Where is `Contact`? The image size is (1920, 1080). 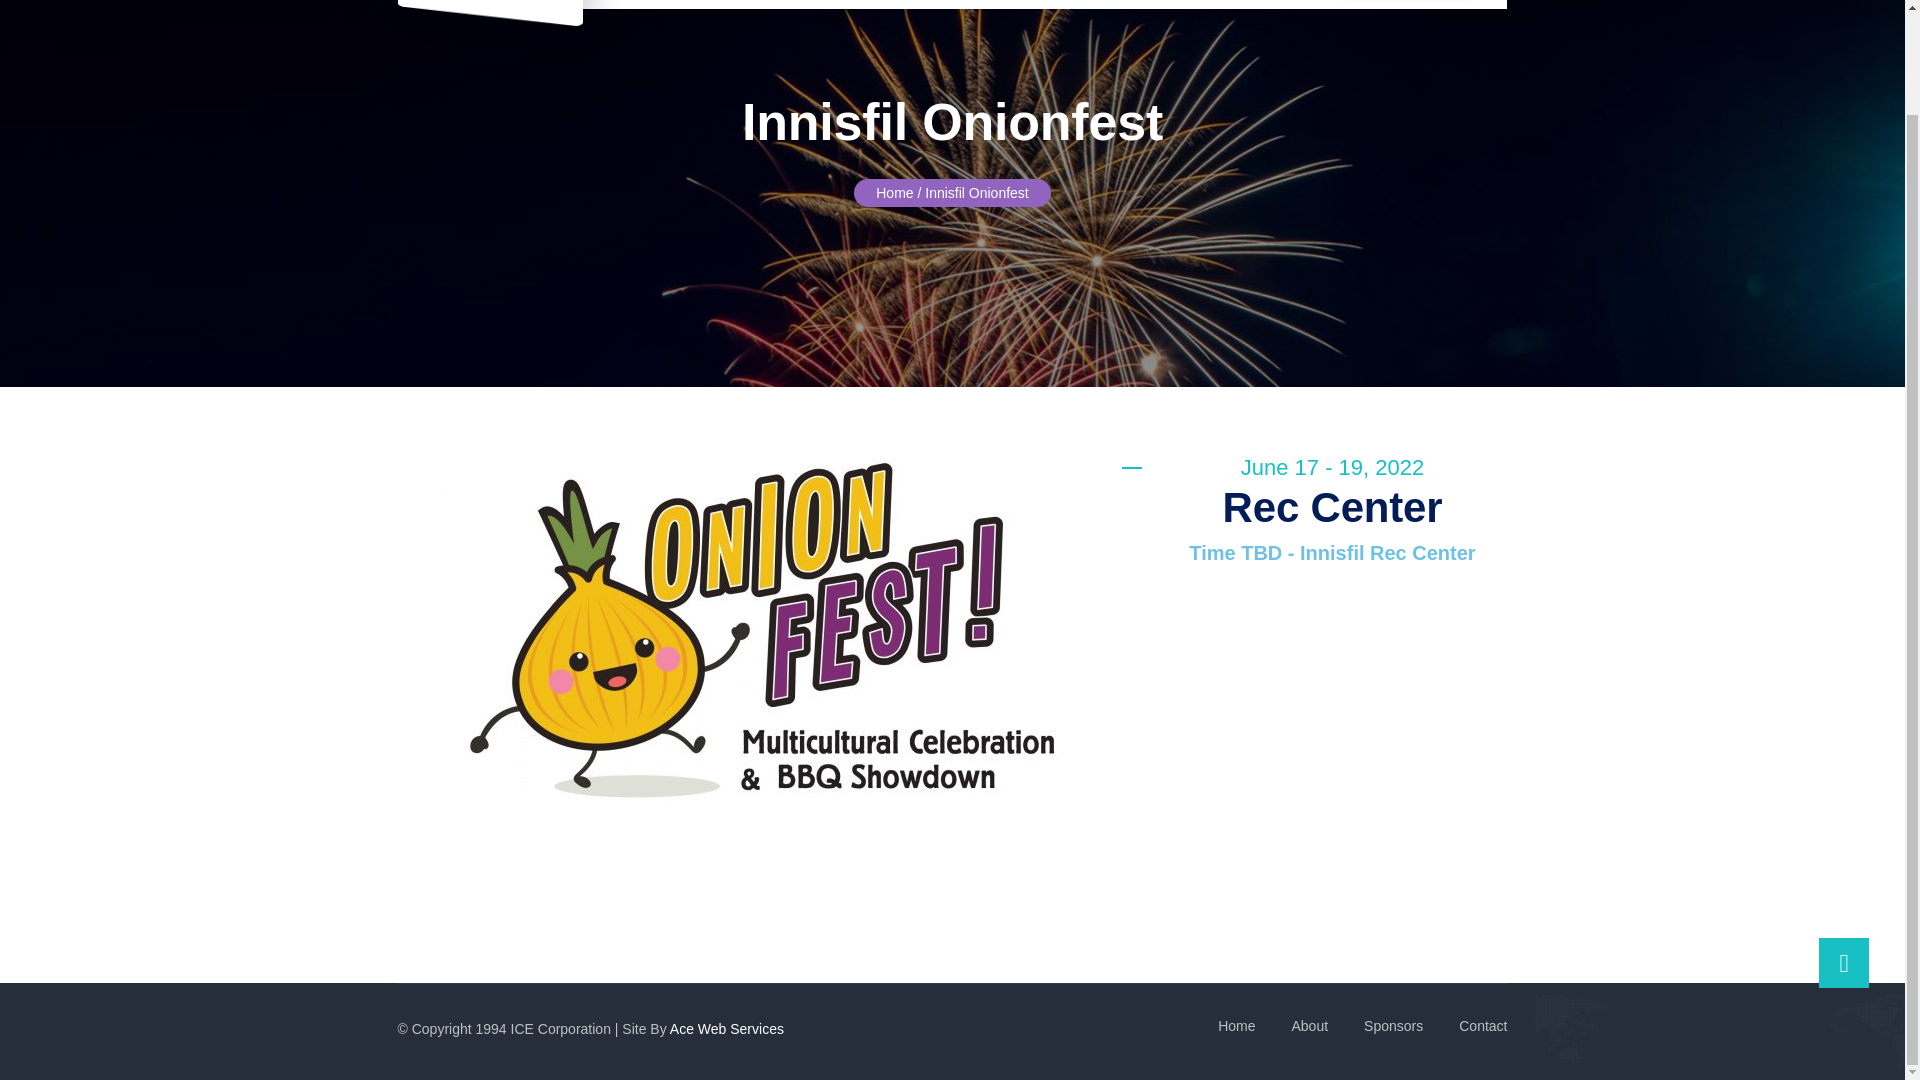
Contact is located at coordinates (1483, 1026).